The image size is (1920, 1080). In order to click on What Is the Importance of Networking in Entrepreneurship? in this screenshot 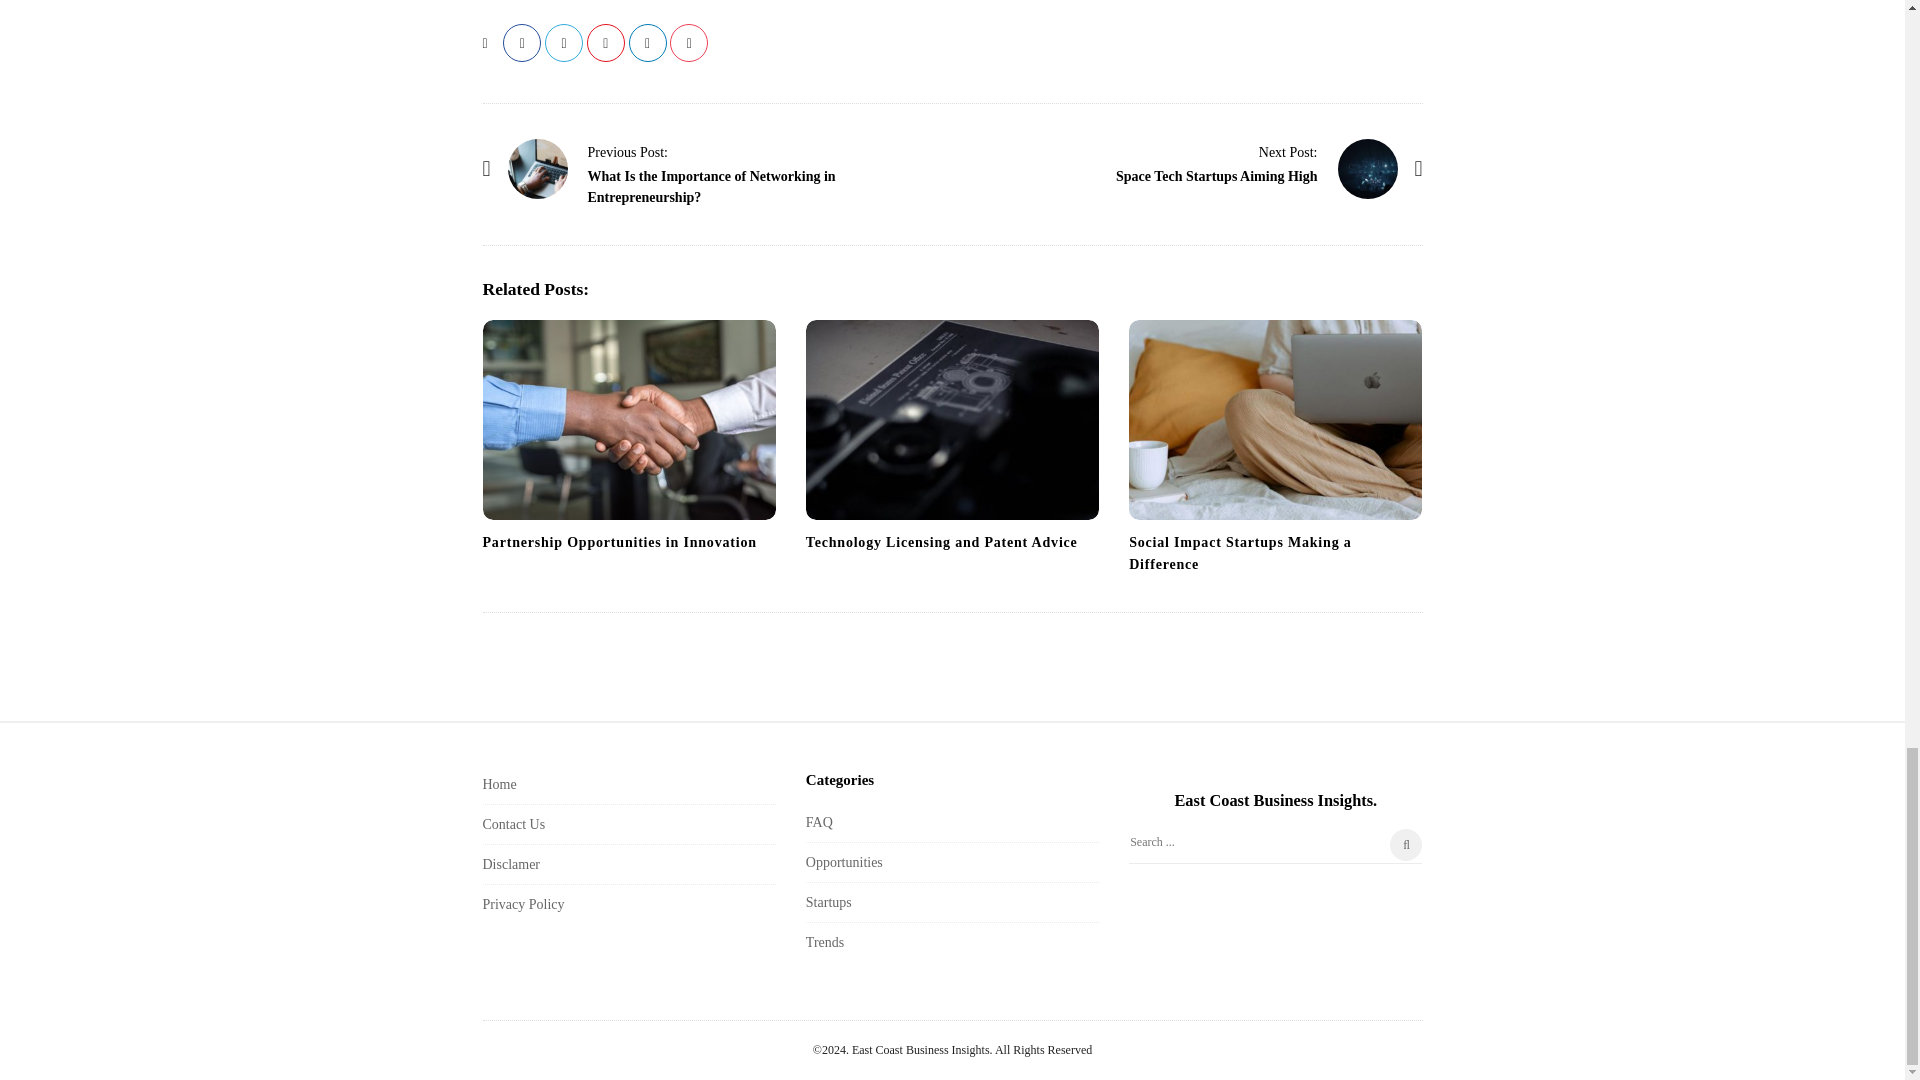, I will do `click(538, 168)`.